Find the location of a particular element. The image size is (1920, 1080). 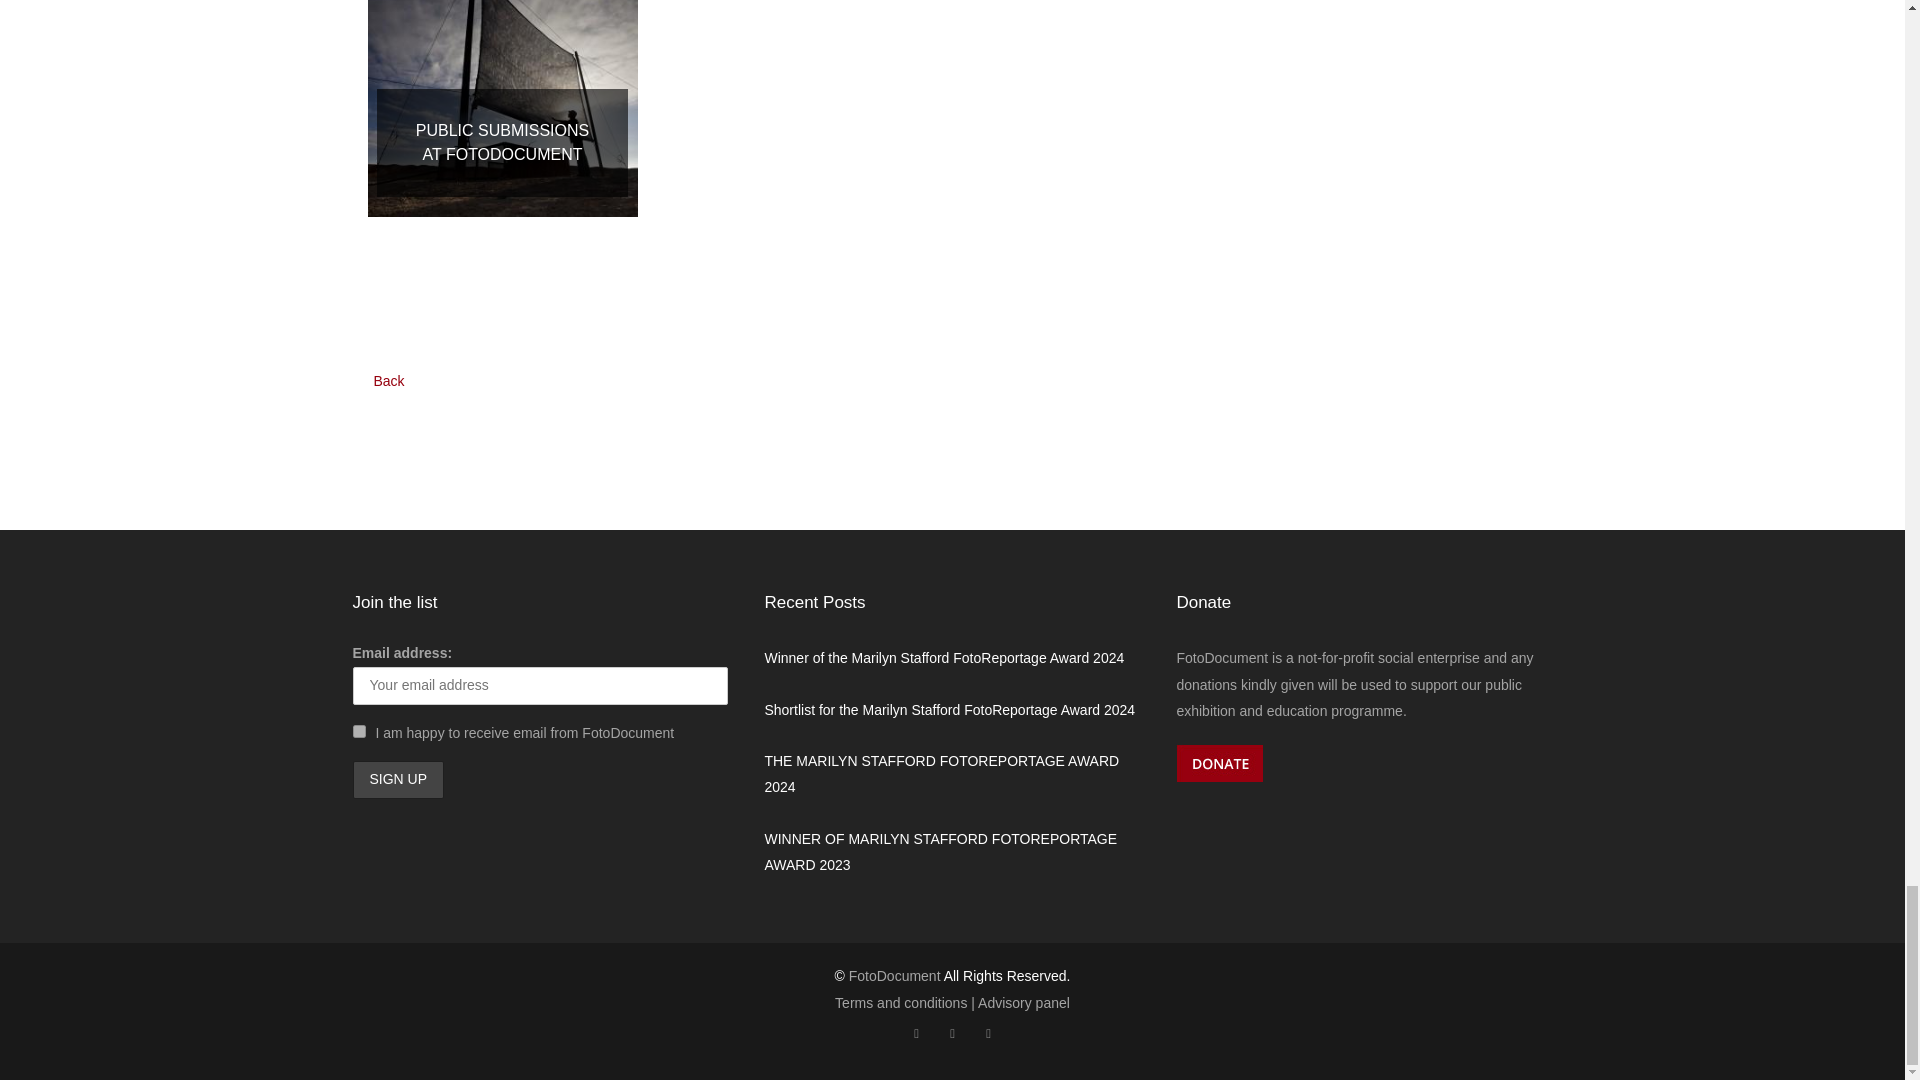

Instagram is located at coordinates (988, 1034).